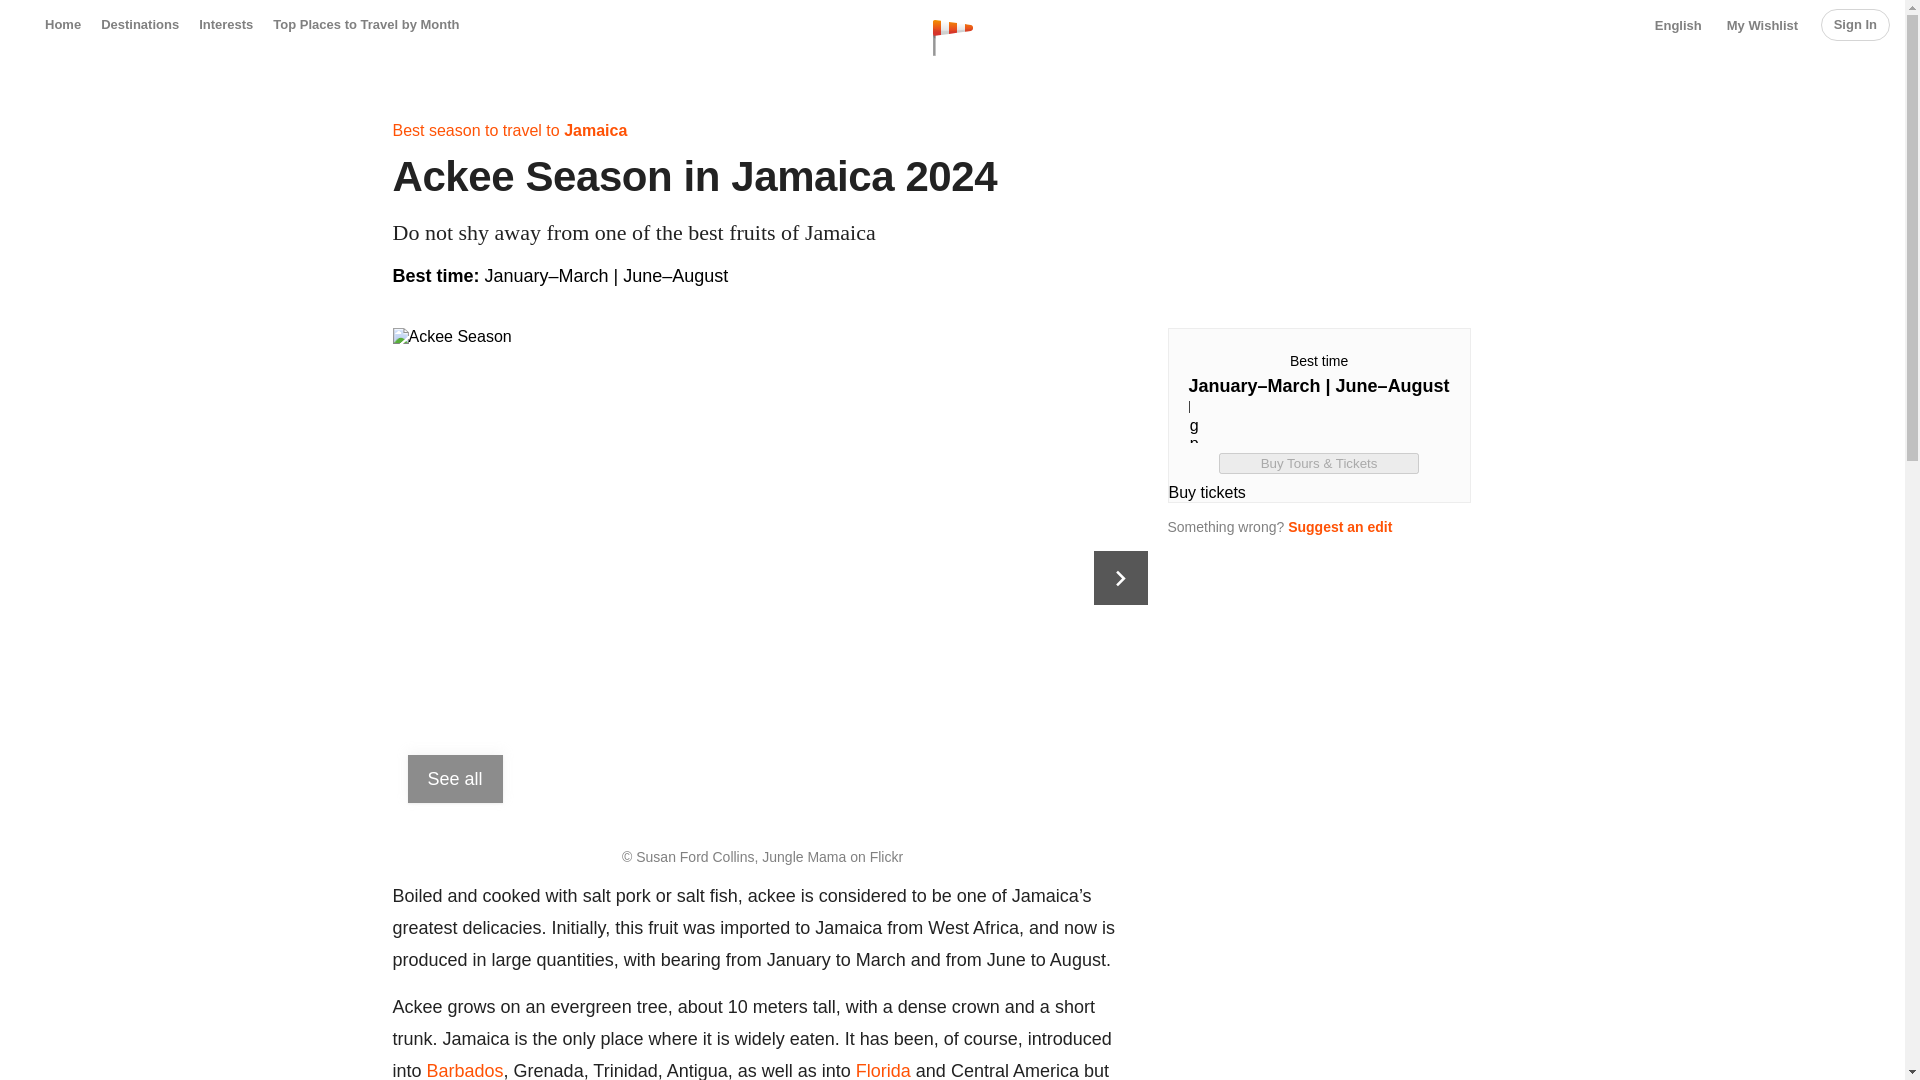 The image size is (1920, 1080). I want to click on Barbados, so click(464, 1070).